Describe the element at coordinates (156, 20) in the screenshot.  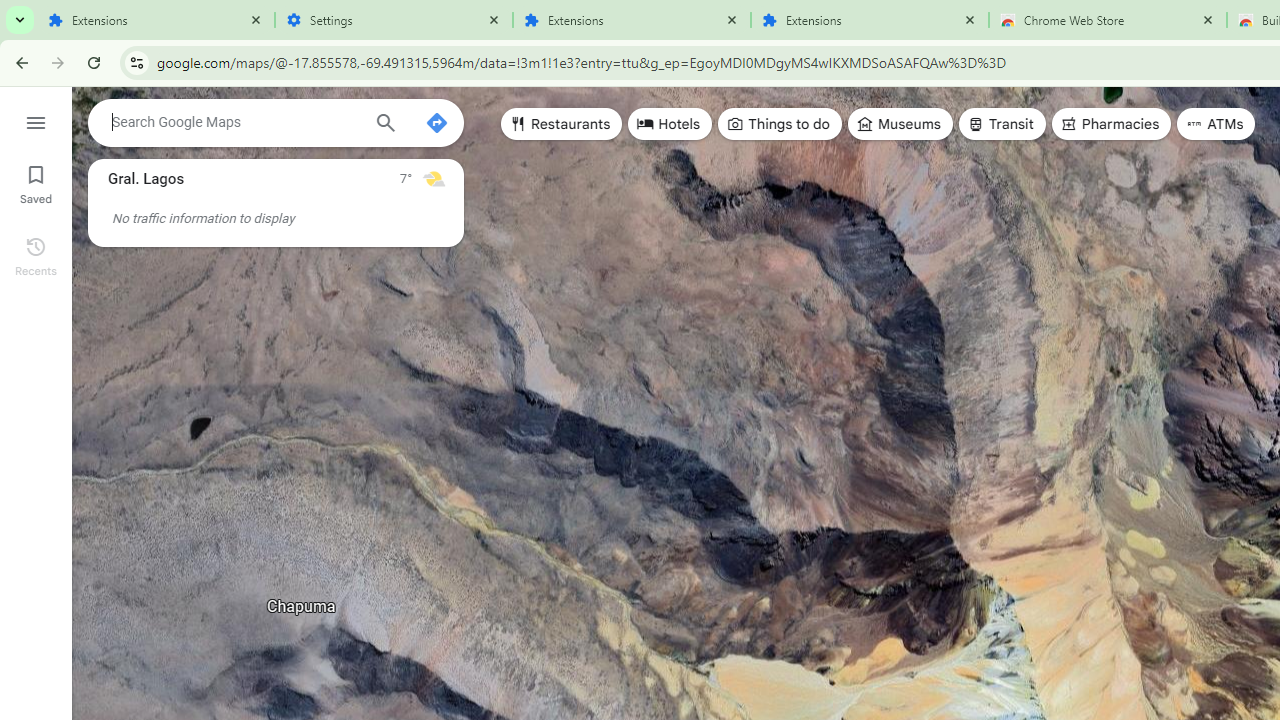
I see `Extensions` at that location.